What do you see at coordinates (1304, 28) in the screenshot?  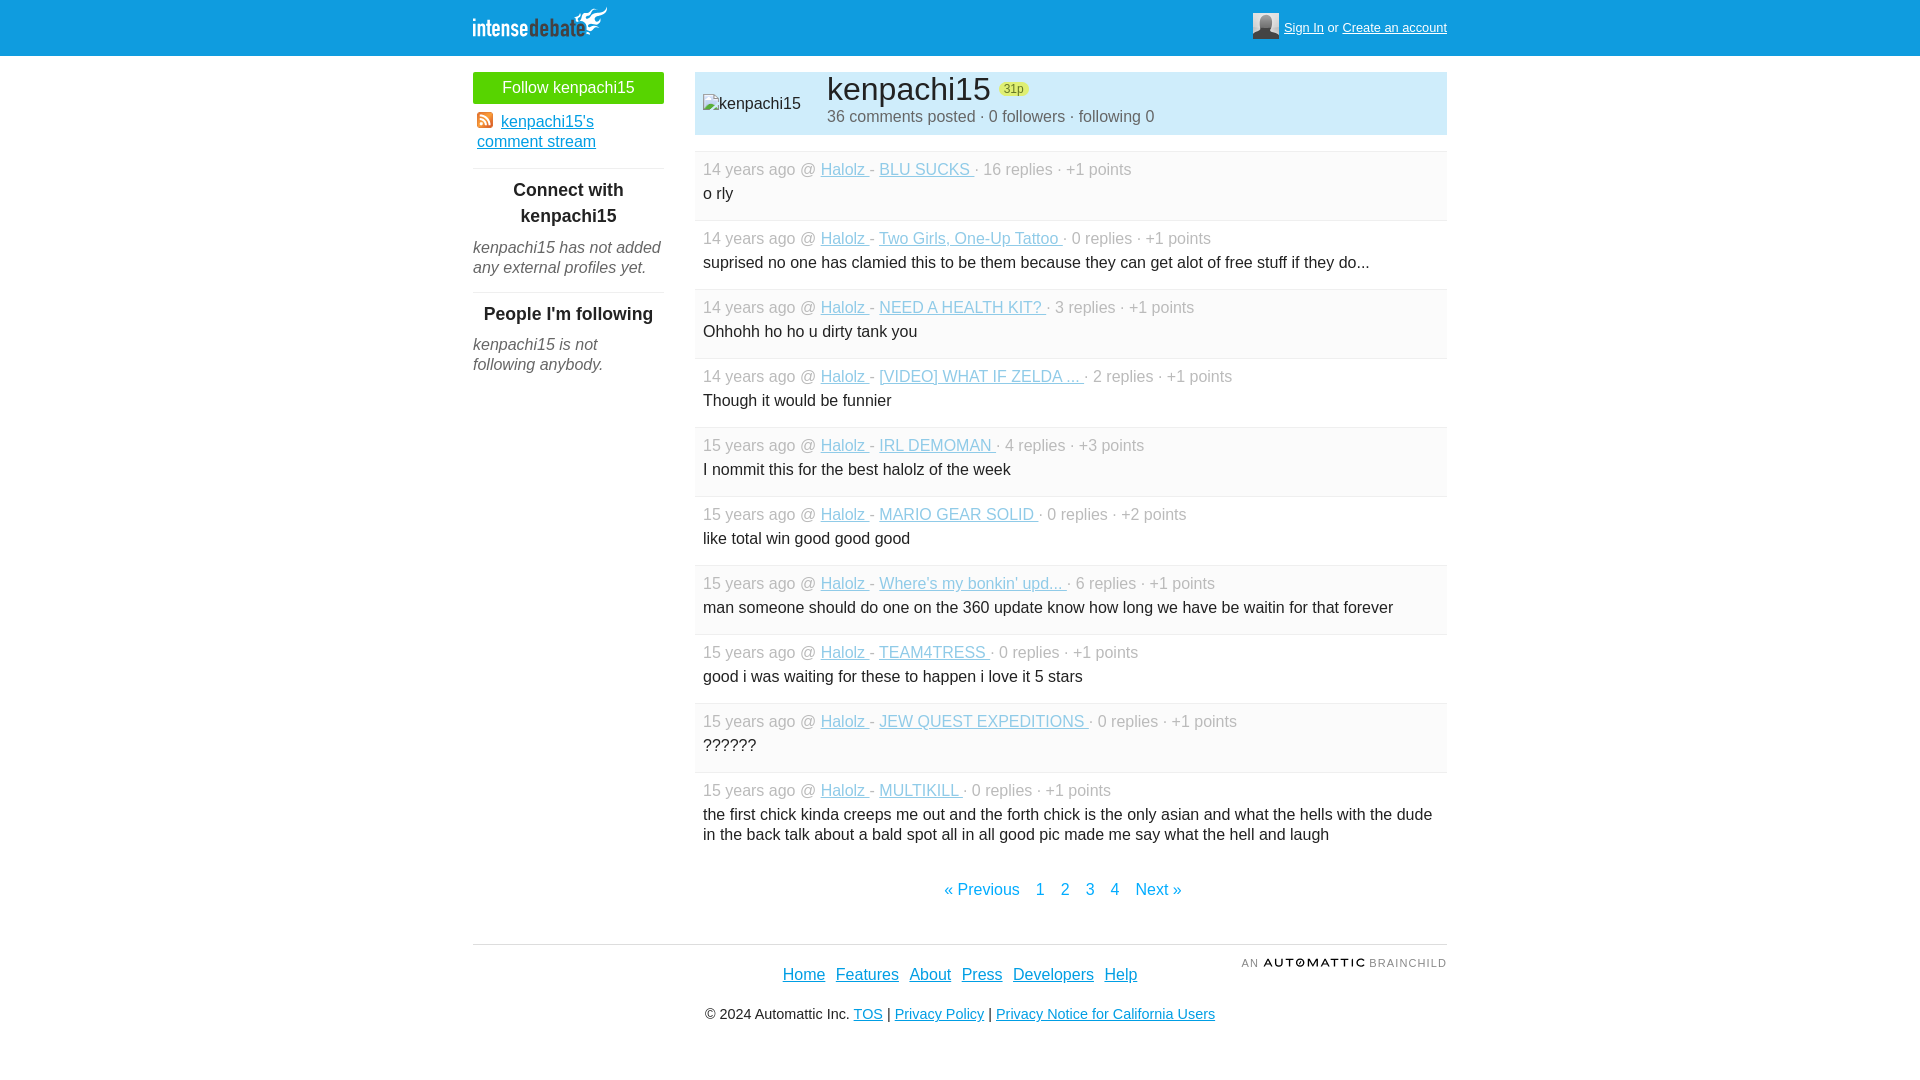 I see `Sign In` at bounding box center [1304, 28].